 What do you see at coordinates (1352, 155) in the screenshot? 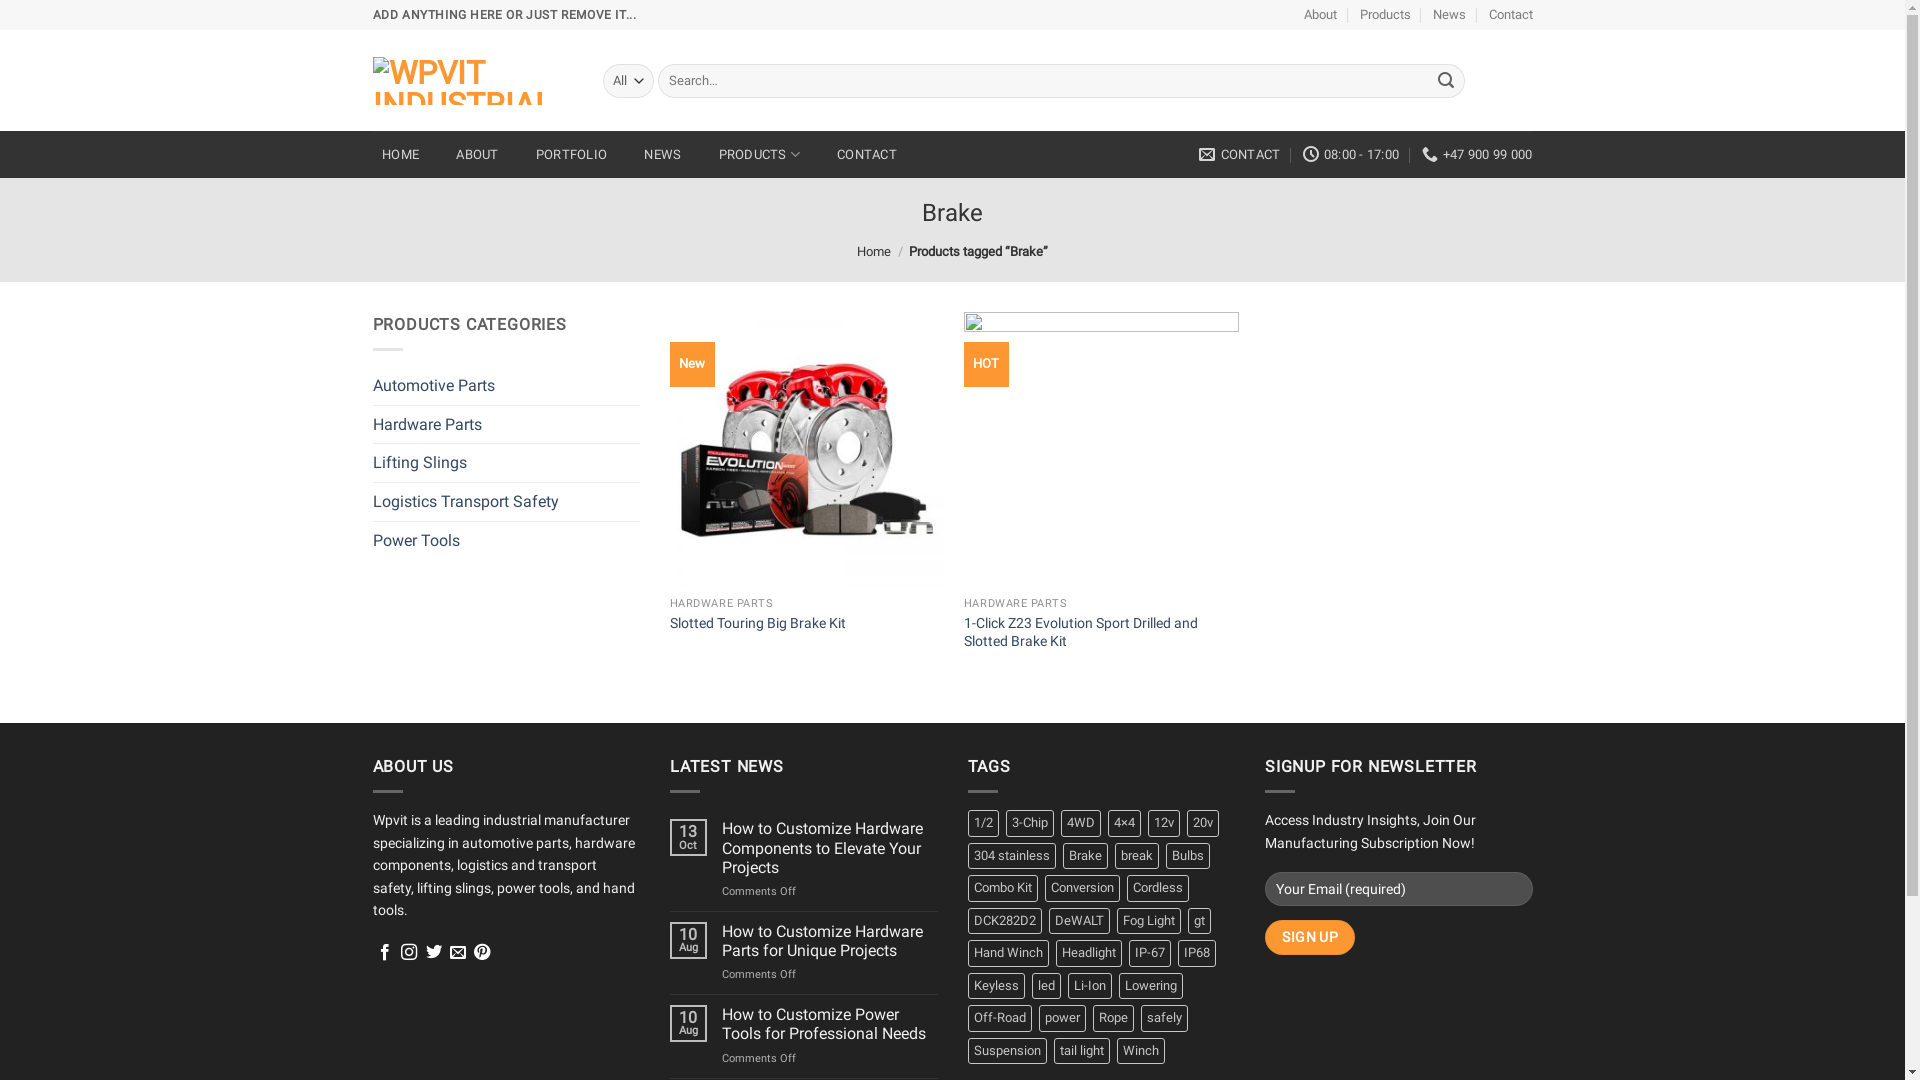
I see `08:00 - 17:00` at bounding box center [1352, 155].